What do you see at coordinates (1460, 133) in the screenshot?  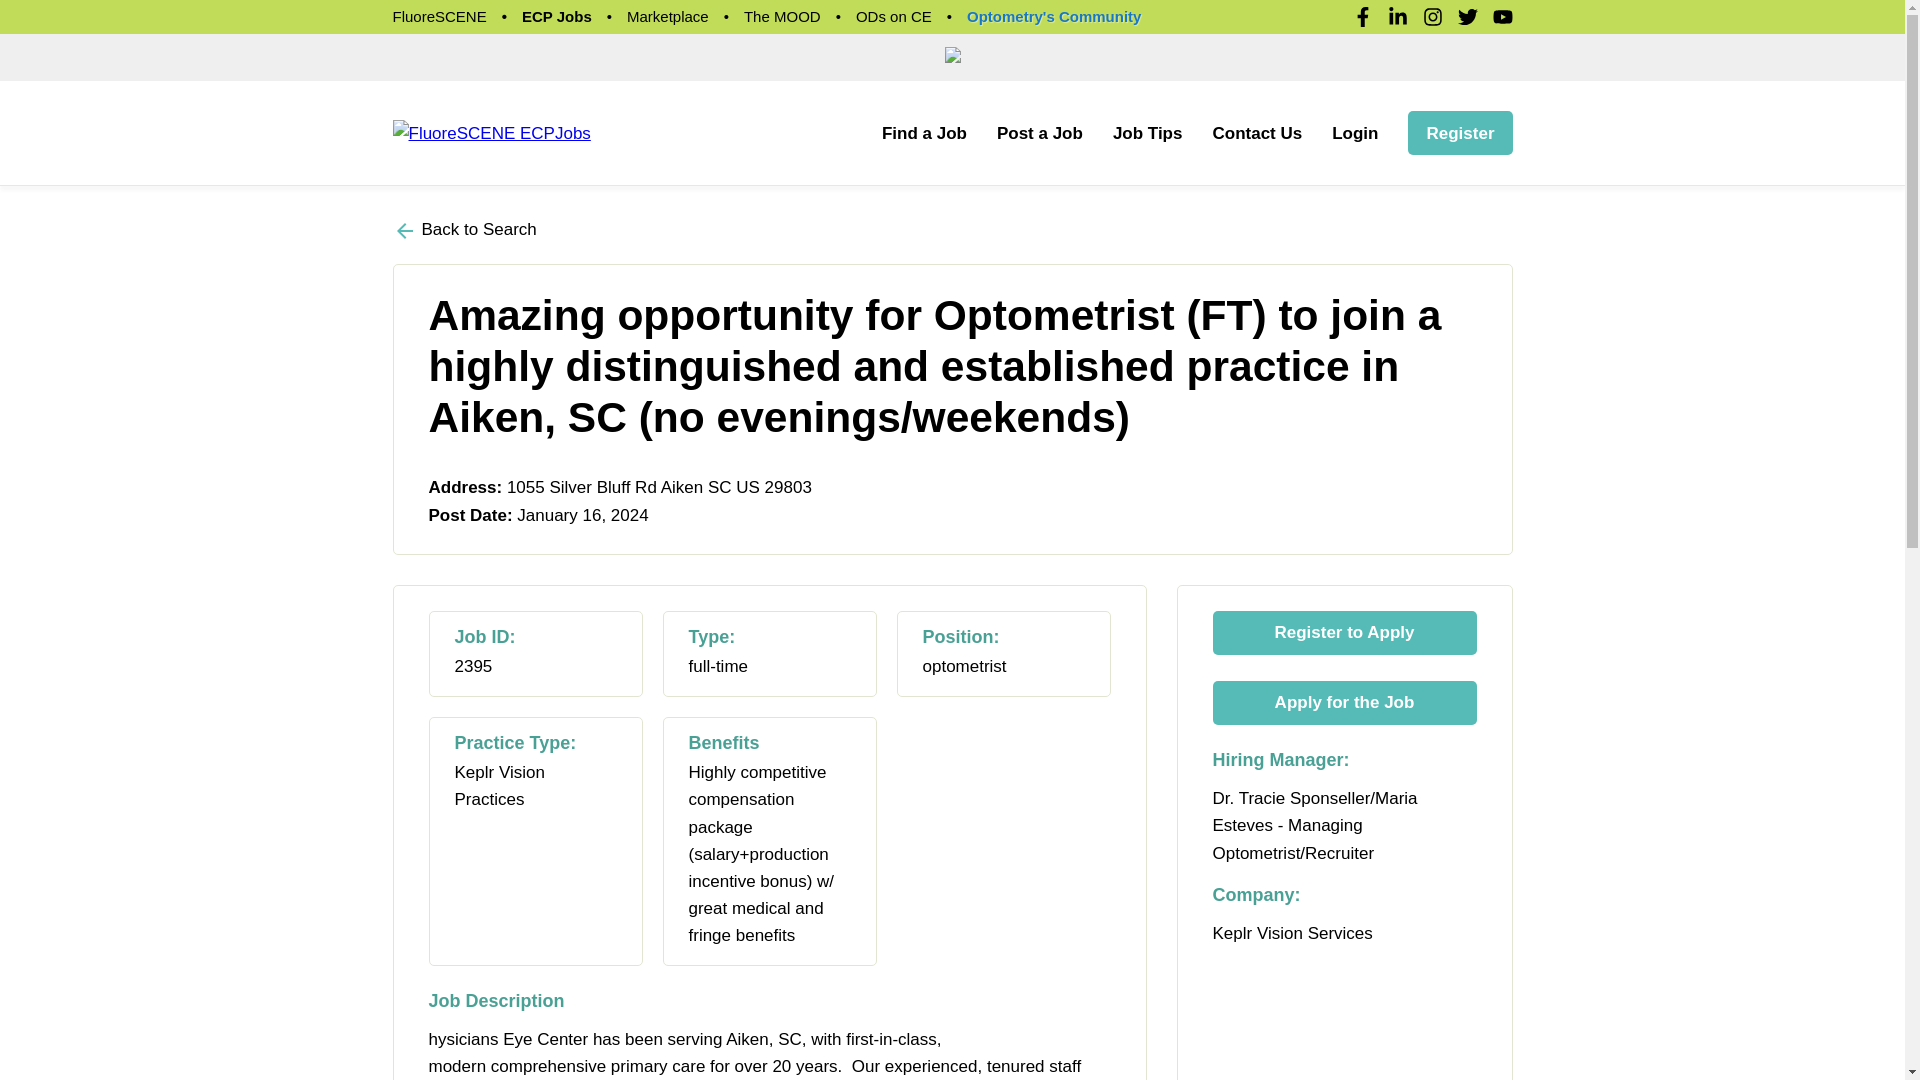 I see `Register` at bounding box center [1460, 133].